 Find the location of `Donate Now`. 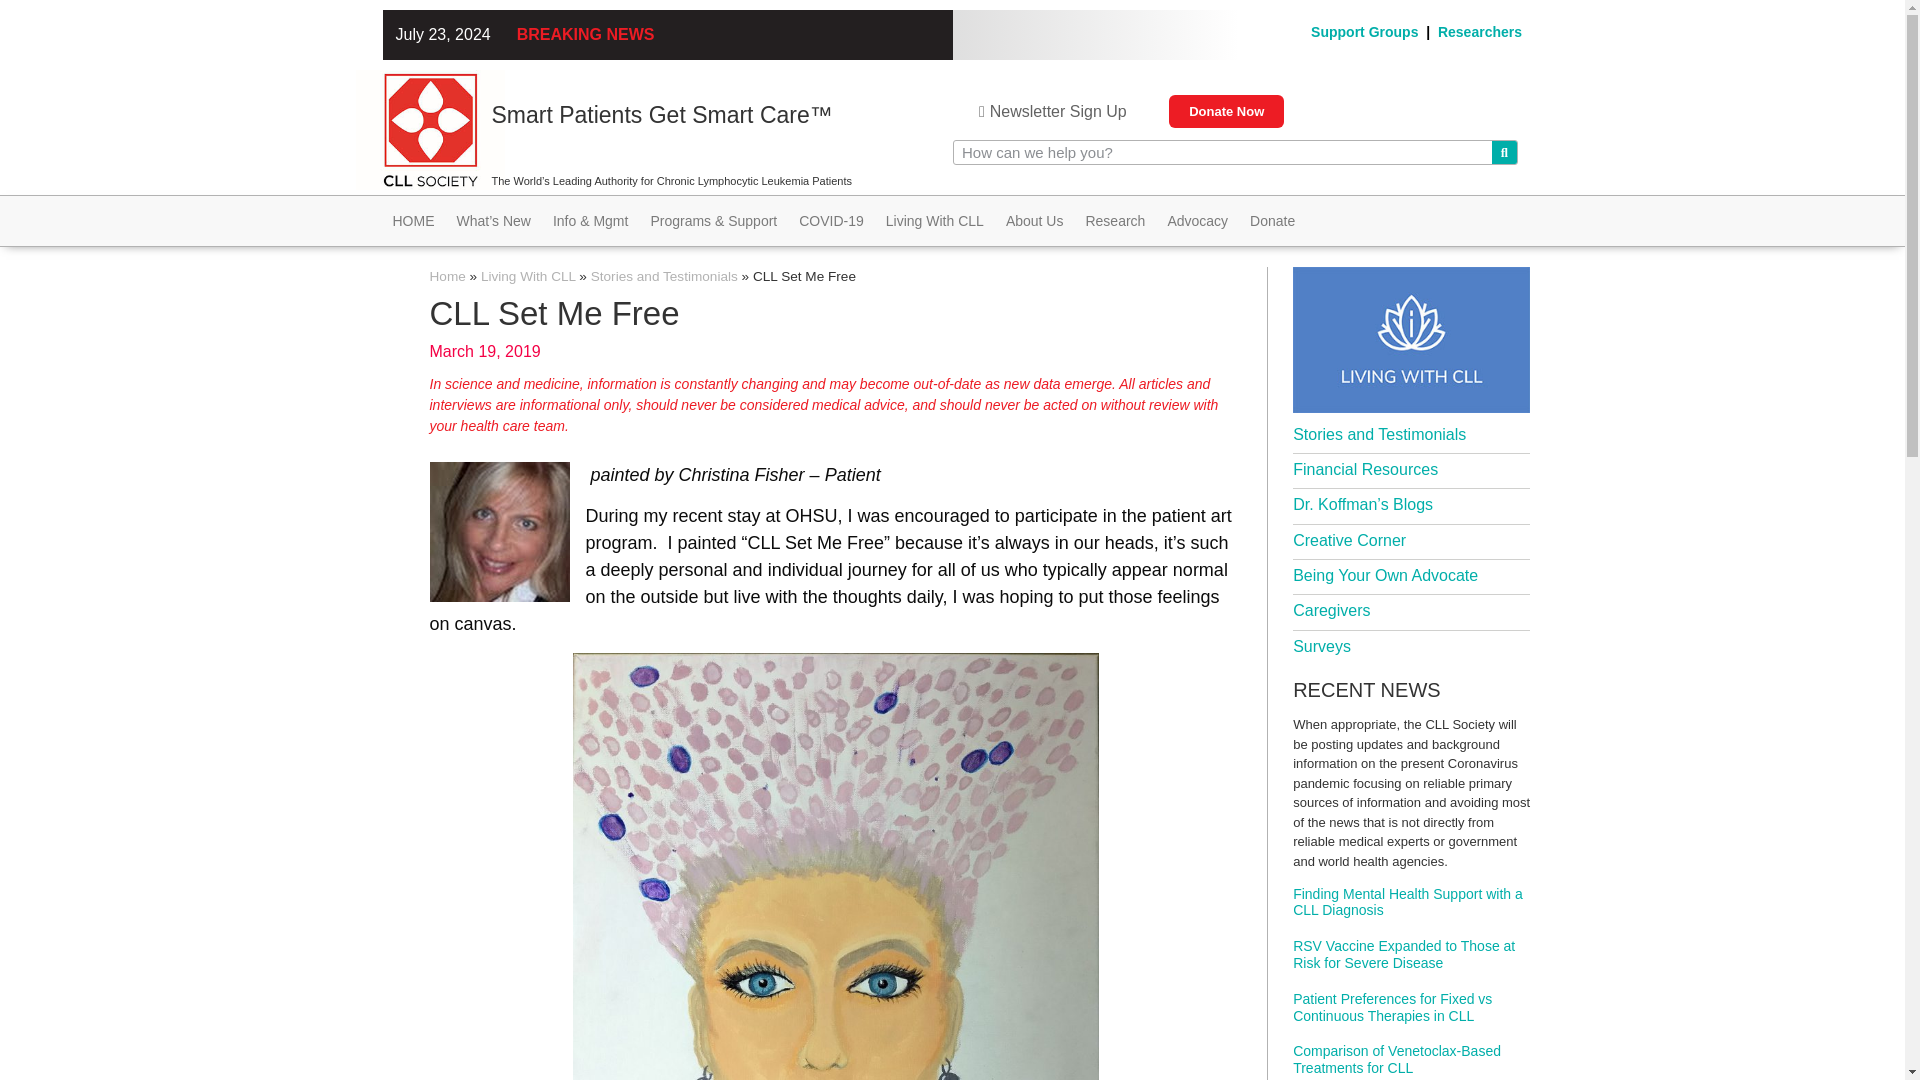

Donate Now is located at coordinates (1226, 112).